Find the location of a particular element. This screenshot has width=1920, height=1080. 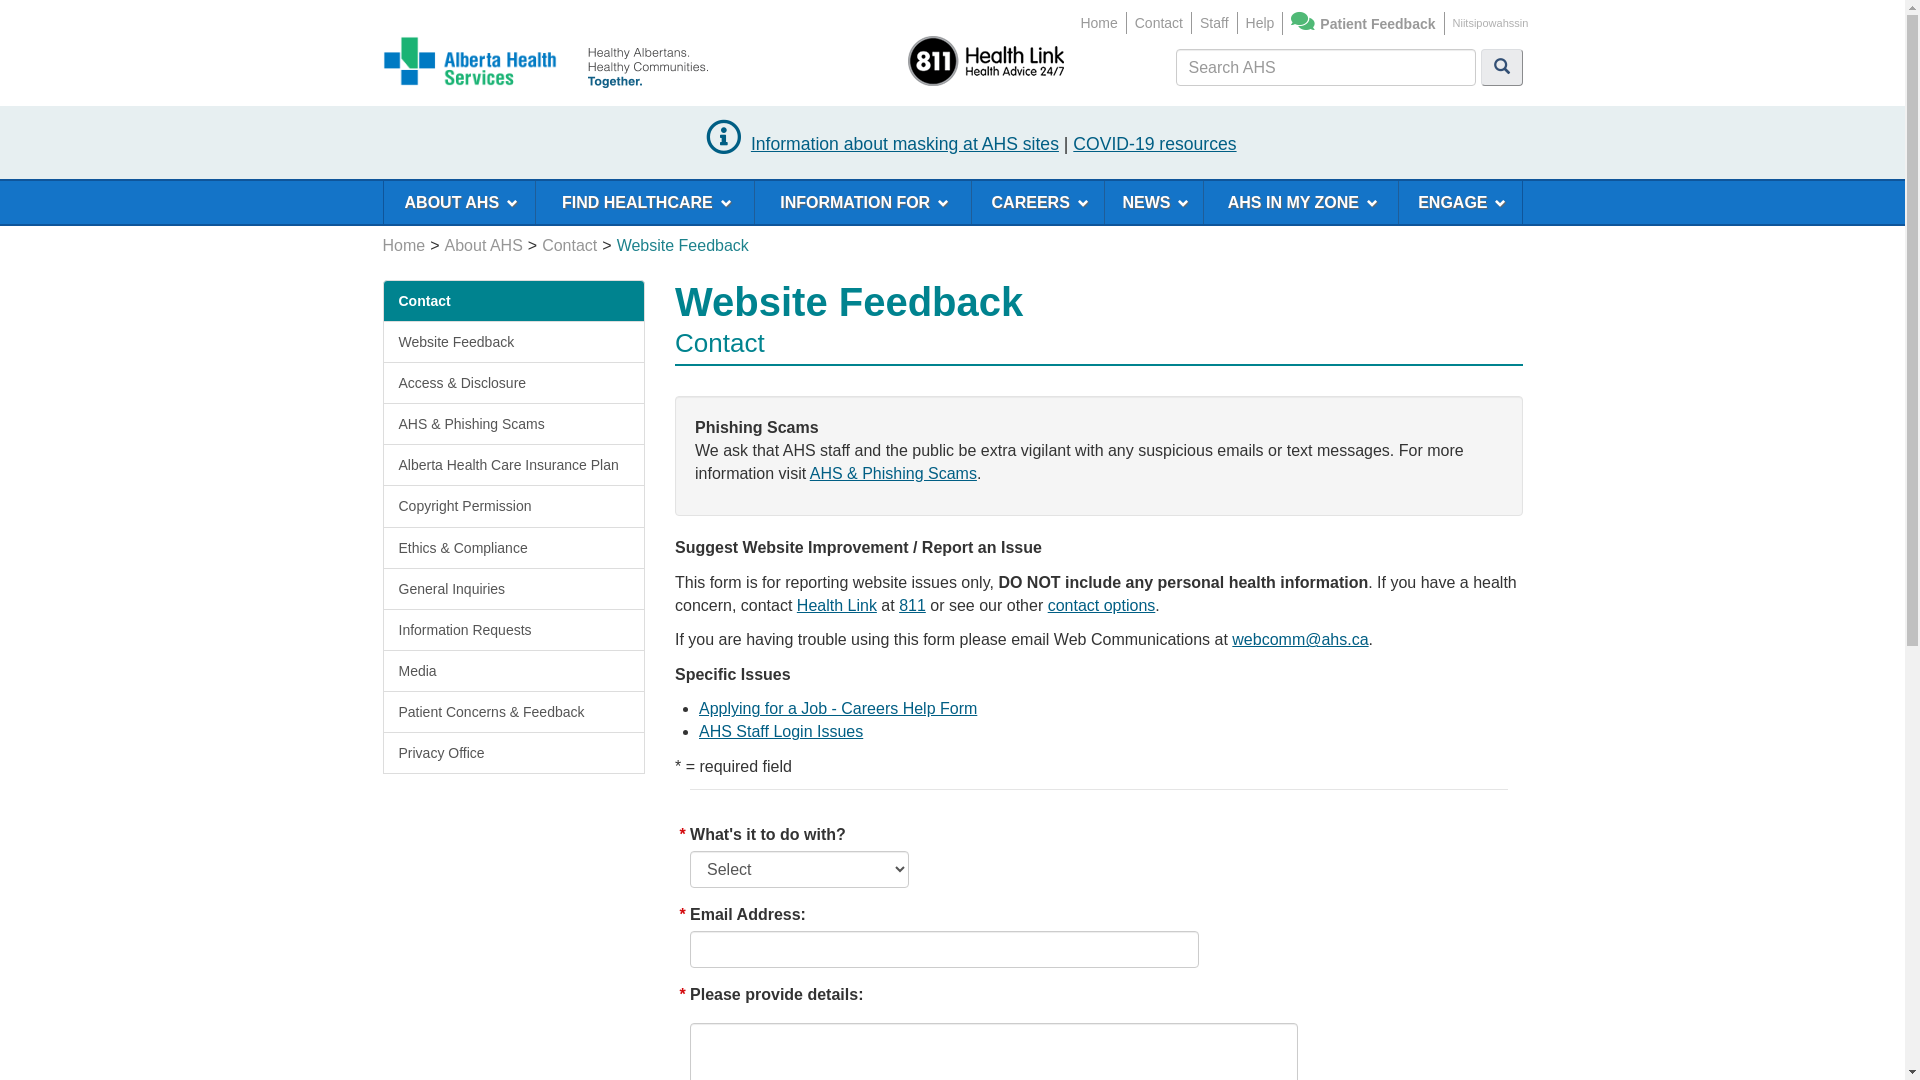

COVID-19 resources is located at coordinates (1154, 144).